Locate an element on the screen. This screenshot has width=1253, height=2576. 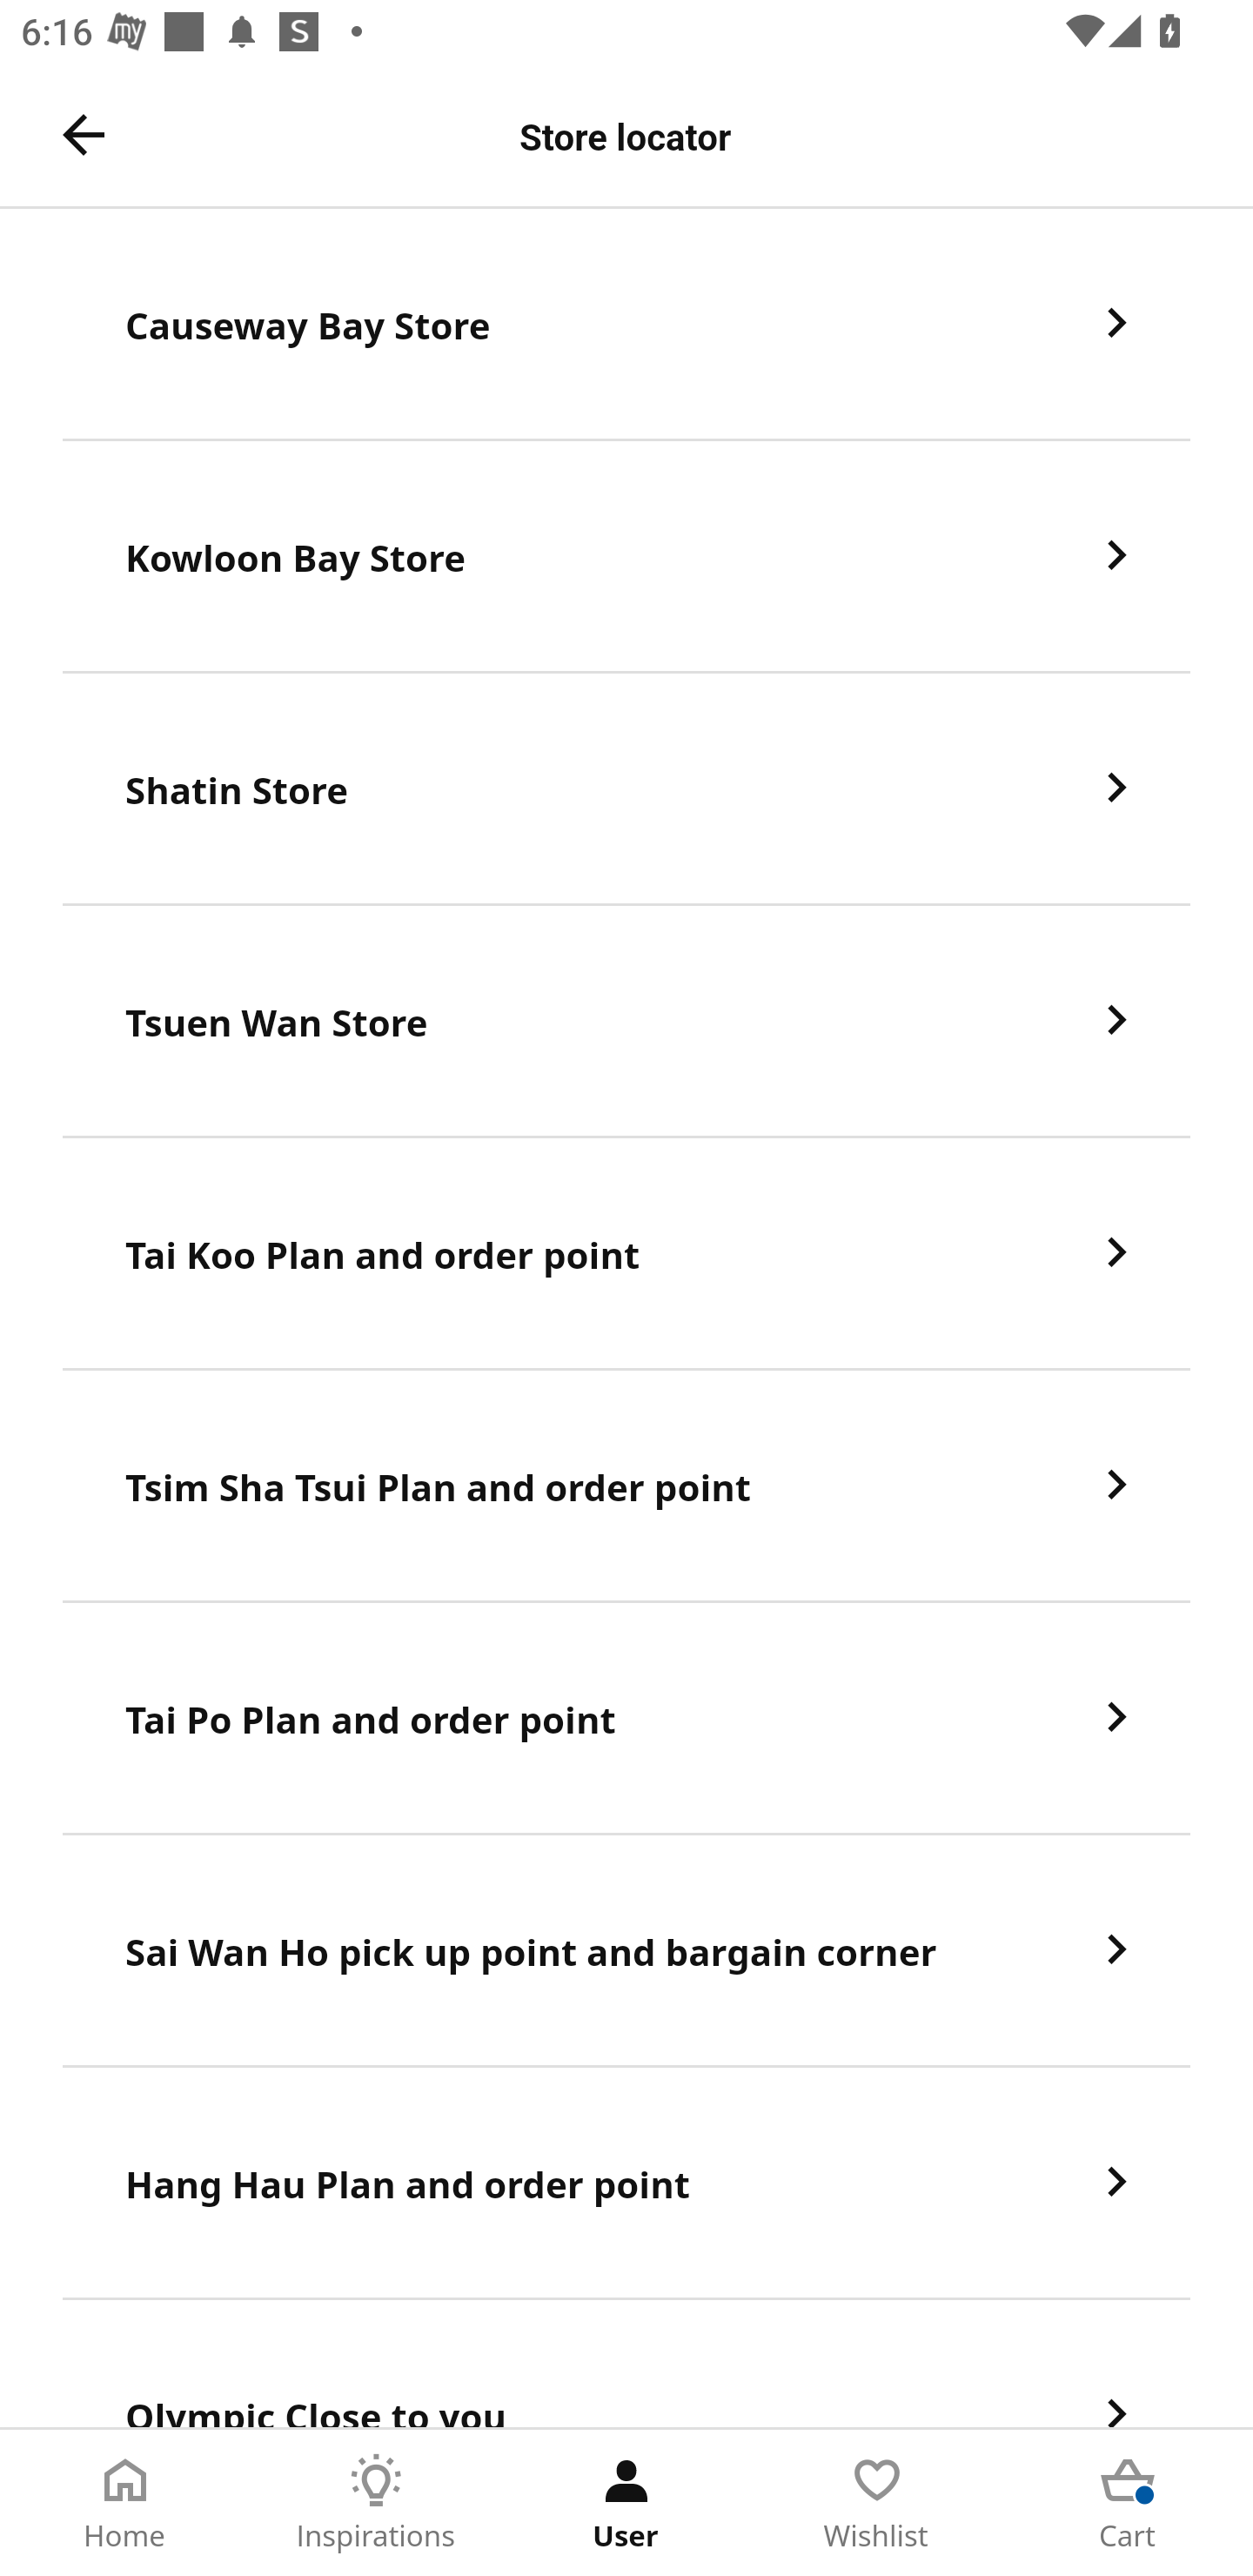
Shatin Store is located at coordinates (626, 788).